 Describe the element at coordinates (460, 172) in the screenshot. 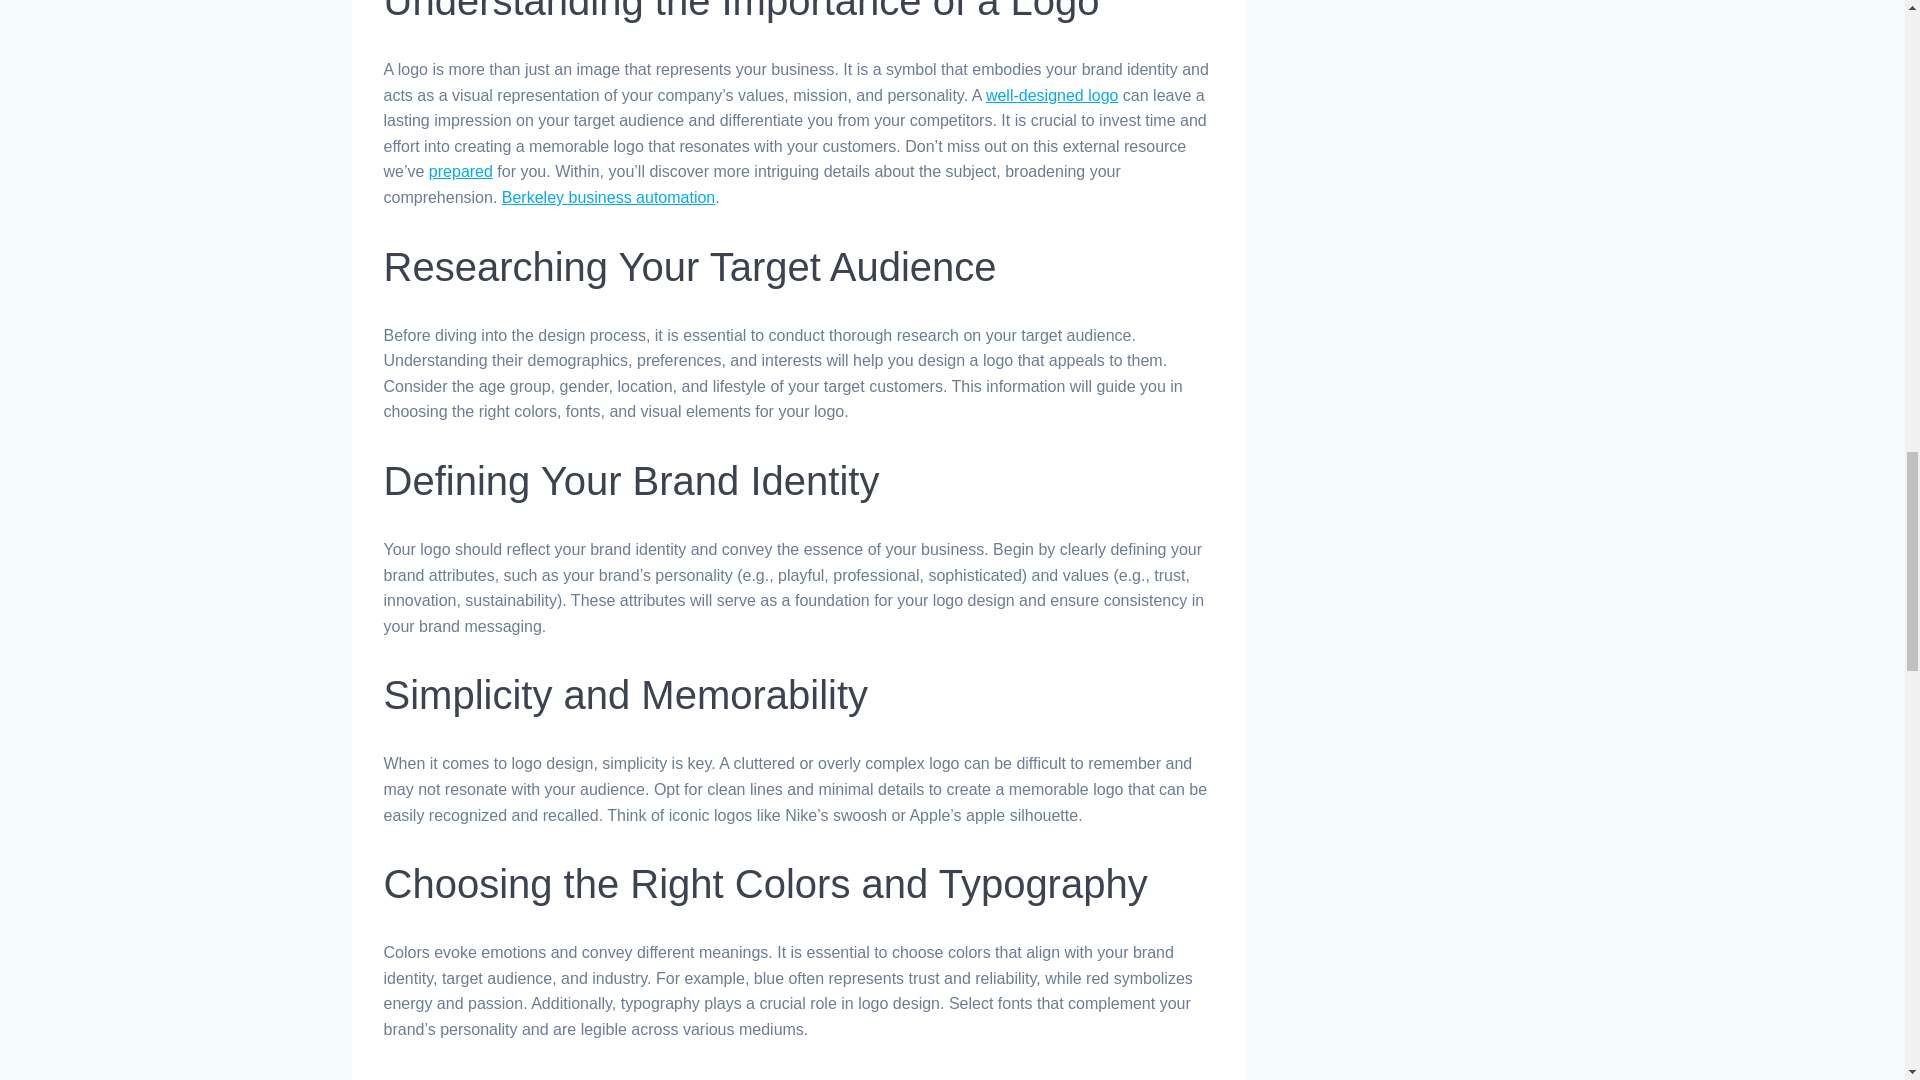

I see `prepared` at that location.